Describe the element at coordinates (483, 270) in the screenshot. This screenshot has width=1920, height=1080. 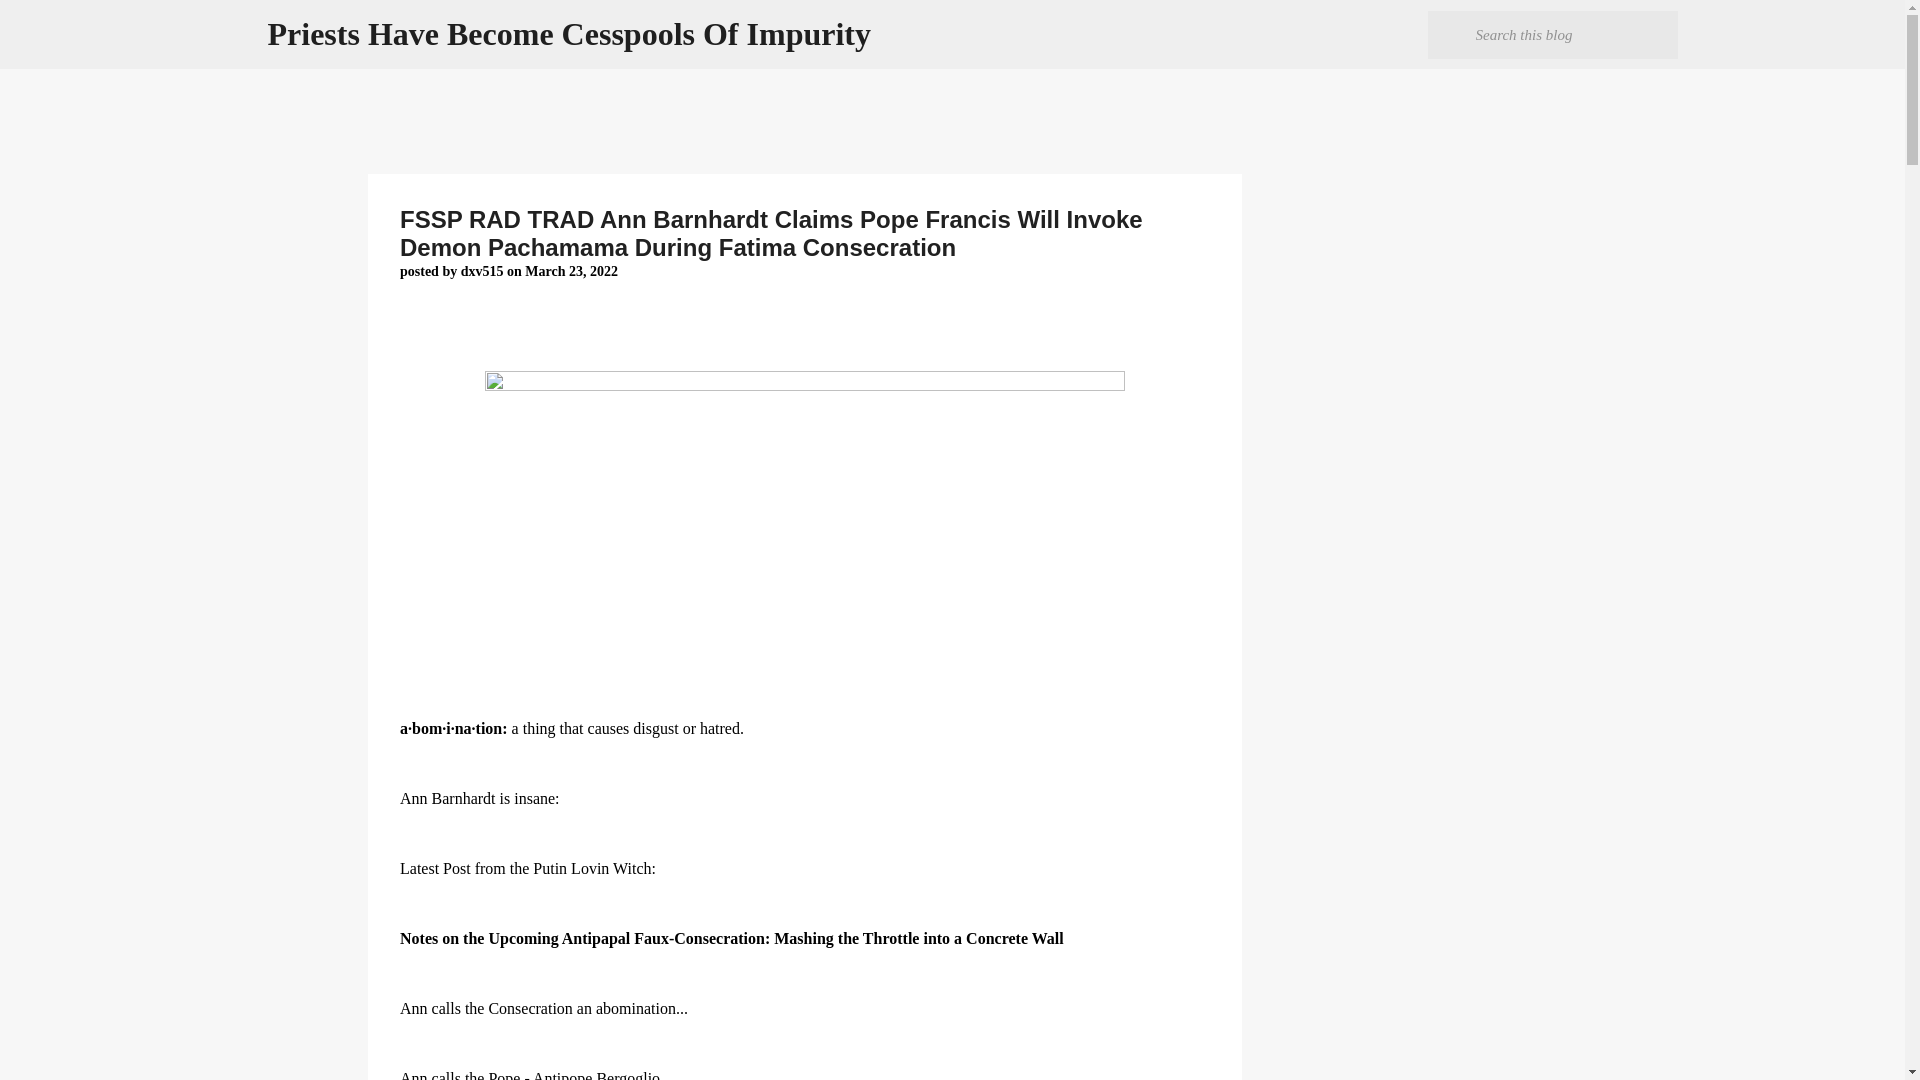
I see `dxv515` at that location.